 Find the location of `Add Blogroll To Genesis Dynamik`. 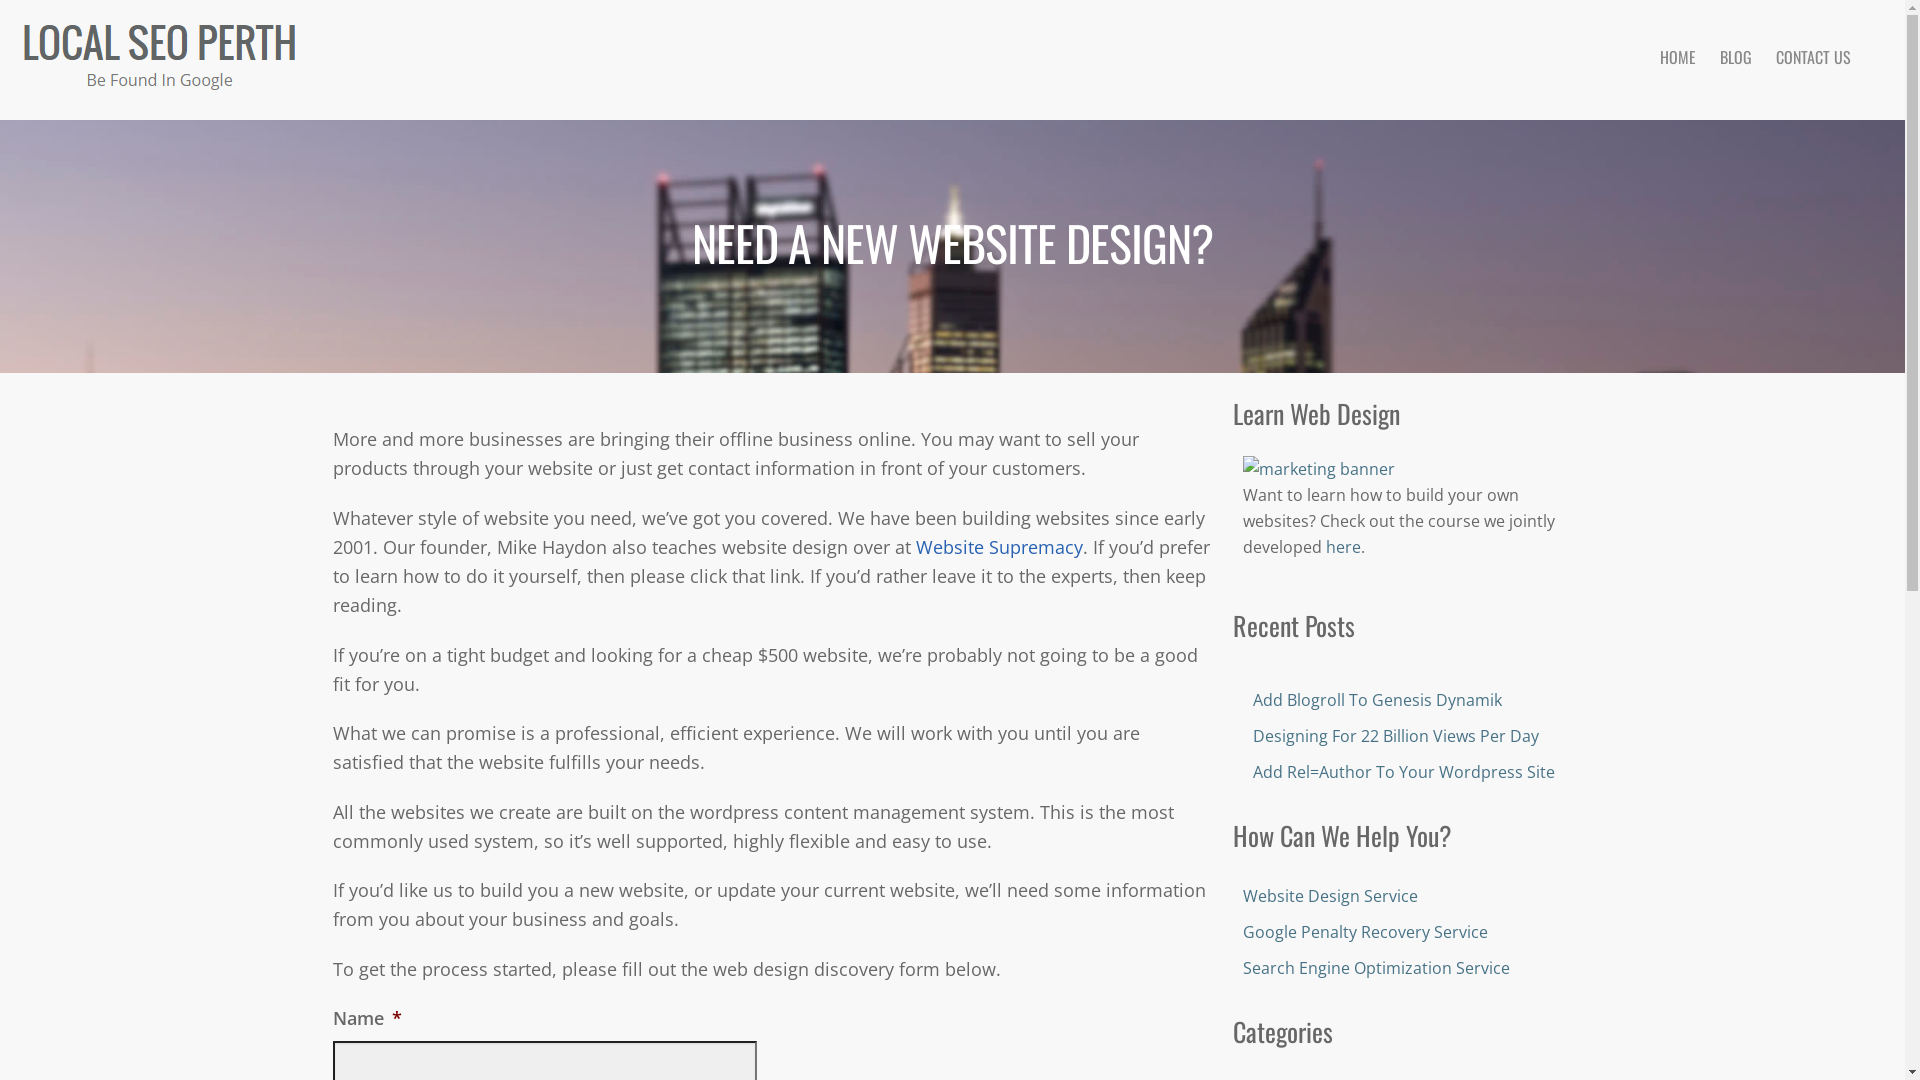

Add Blogroll To Genesis Dynamik is located at coordinates (1376, 700).